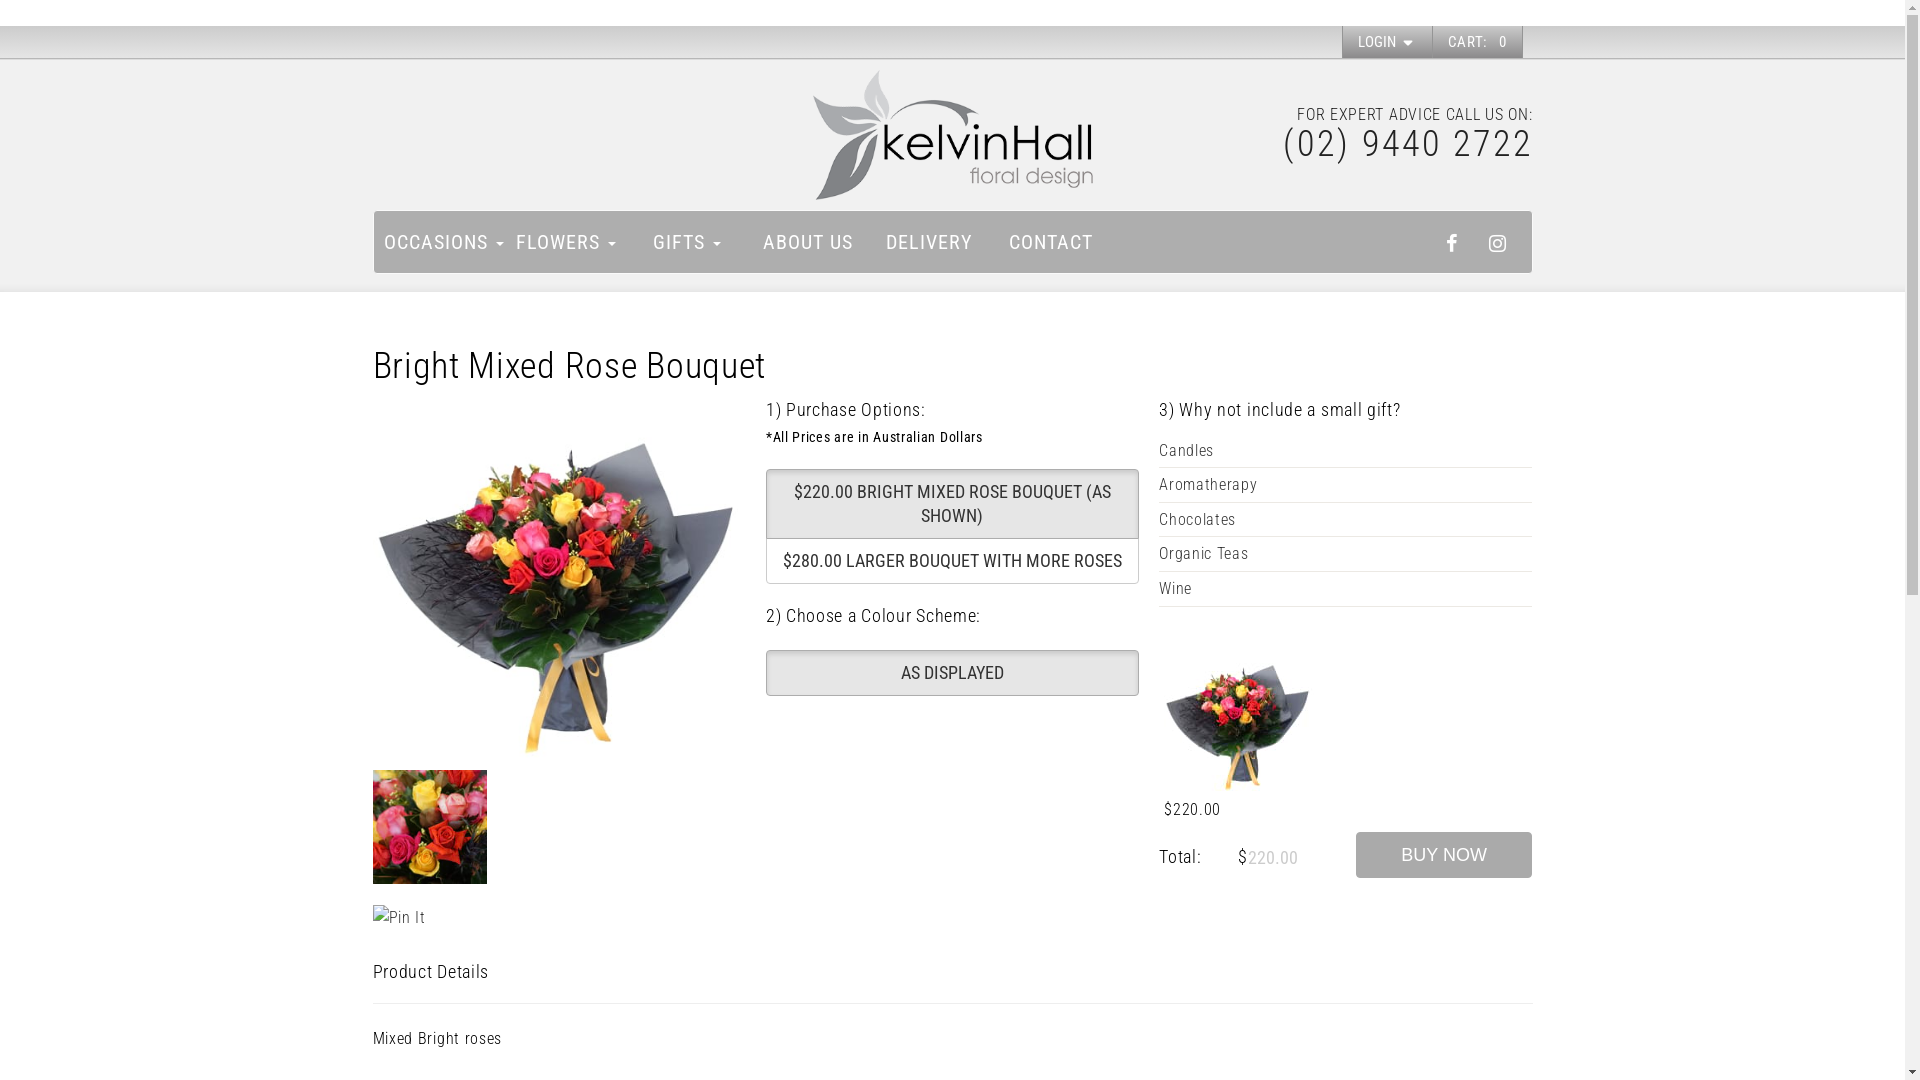 This screenshot has width=1920, height=1080. What do you see at coordinates (930, 242) in the screenshot?
I see `DELIVERY` at bounding box center [930, 242].